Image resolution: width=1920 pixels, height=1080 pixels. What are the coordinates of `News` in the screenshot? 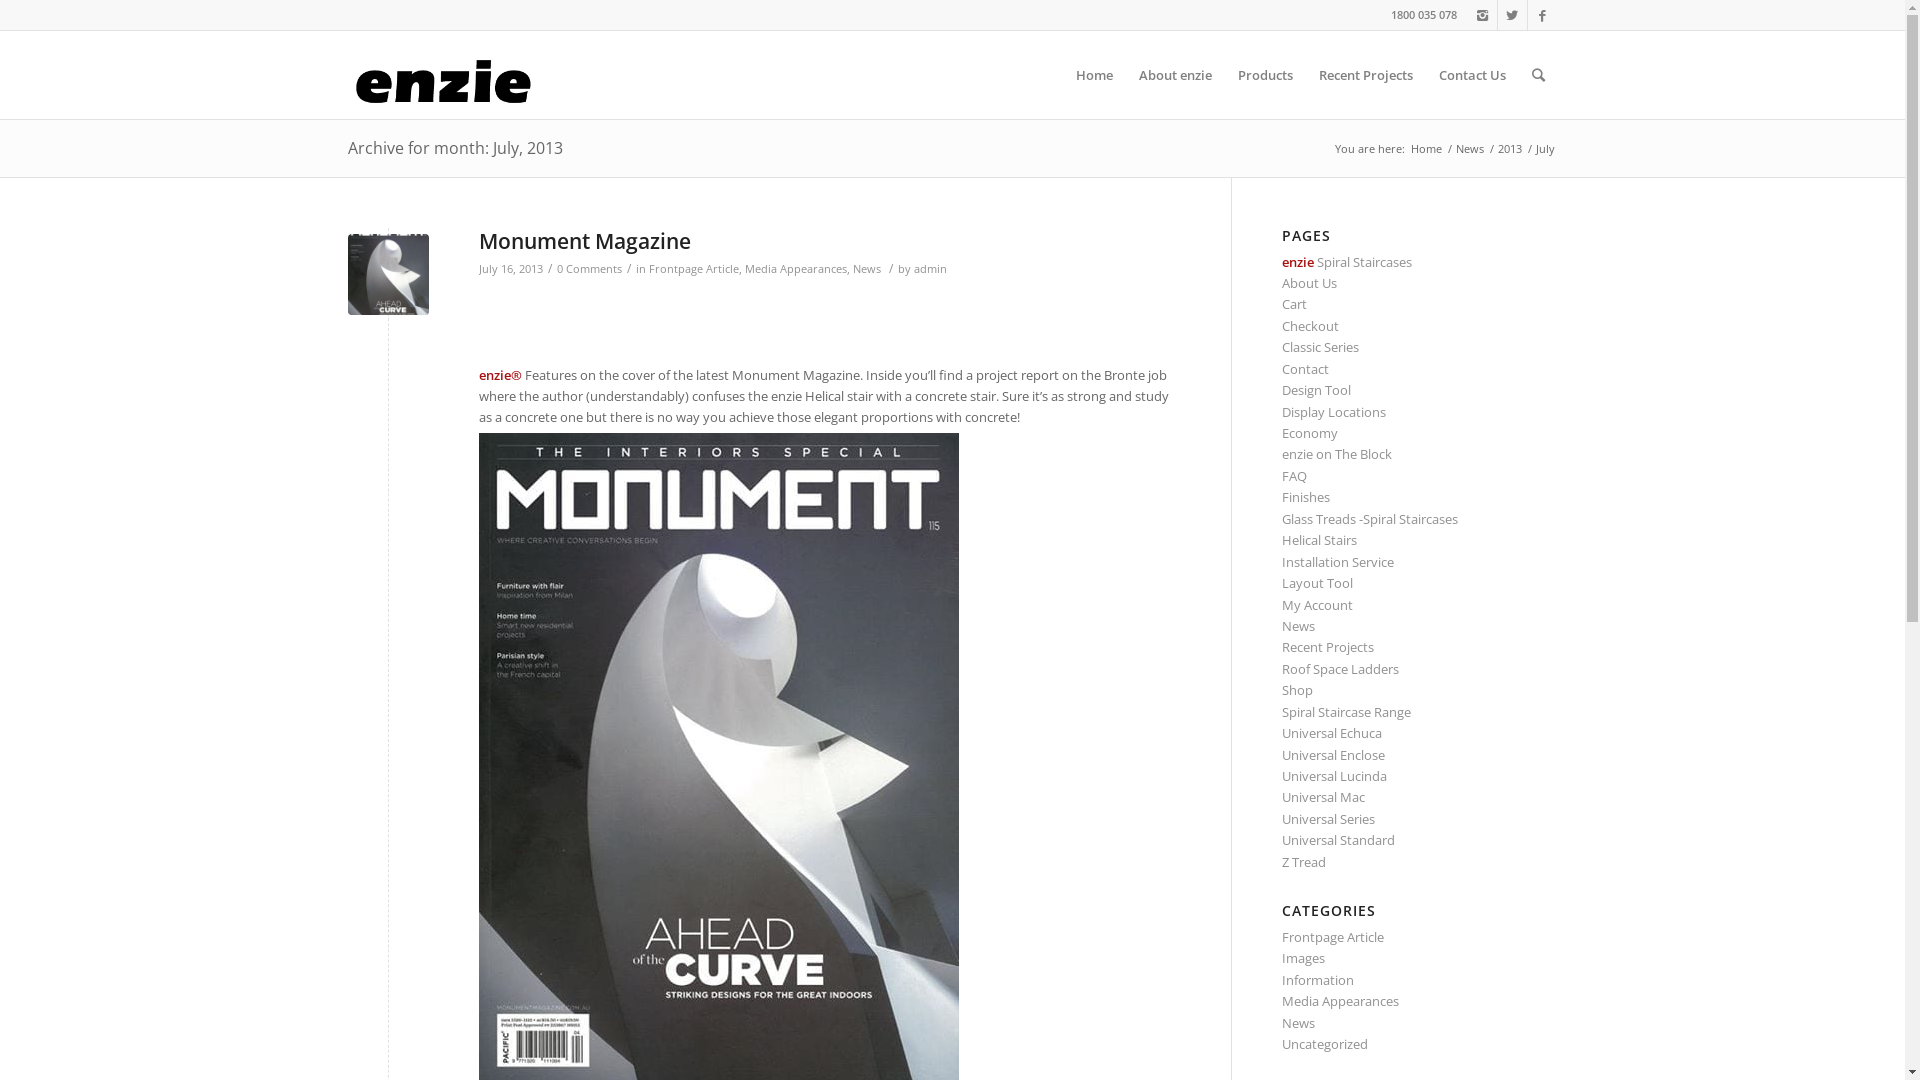 It's located at (866, 269).